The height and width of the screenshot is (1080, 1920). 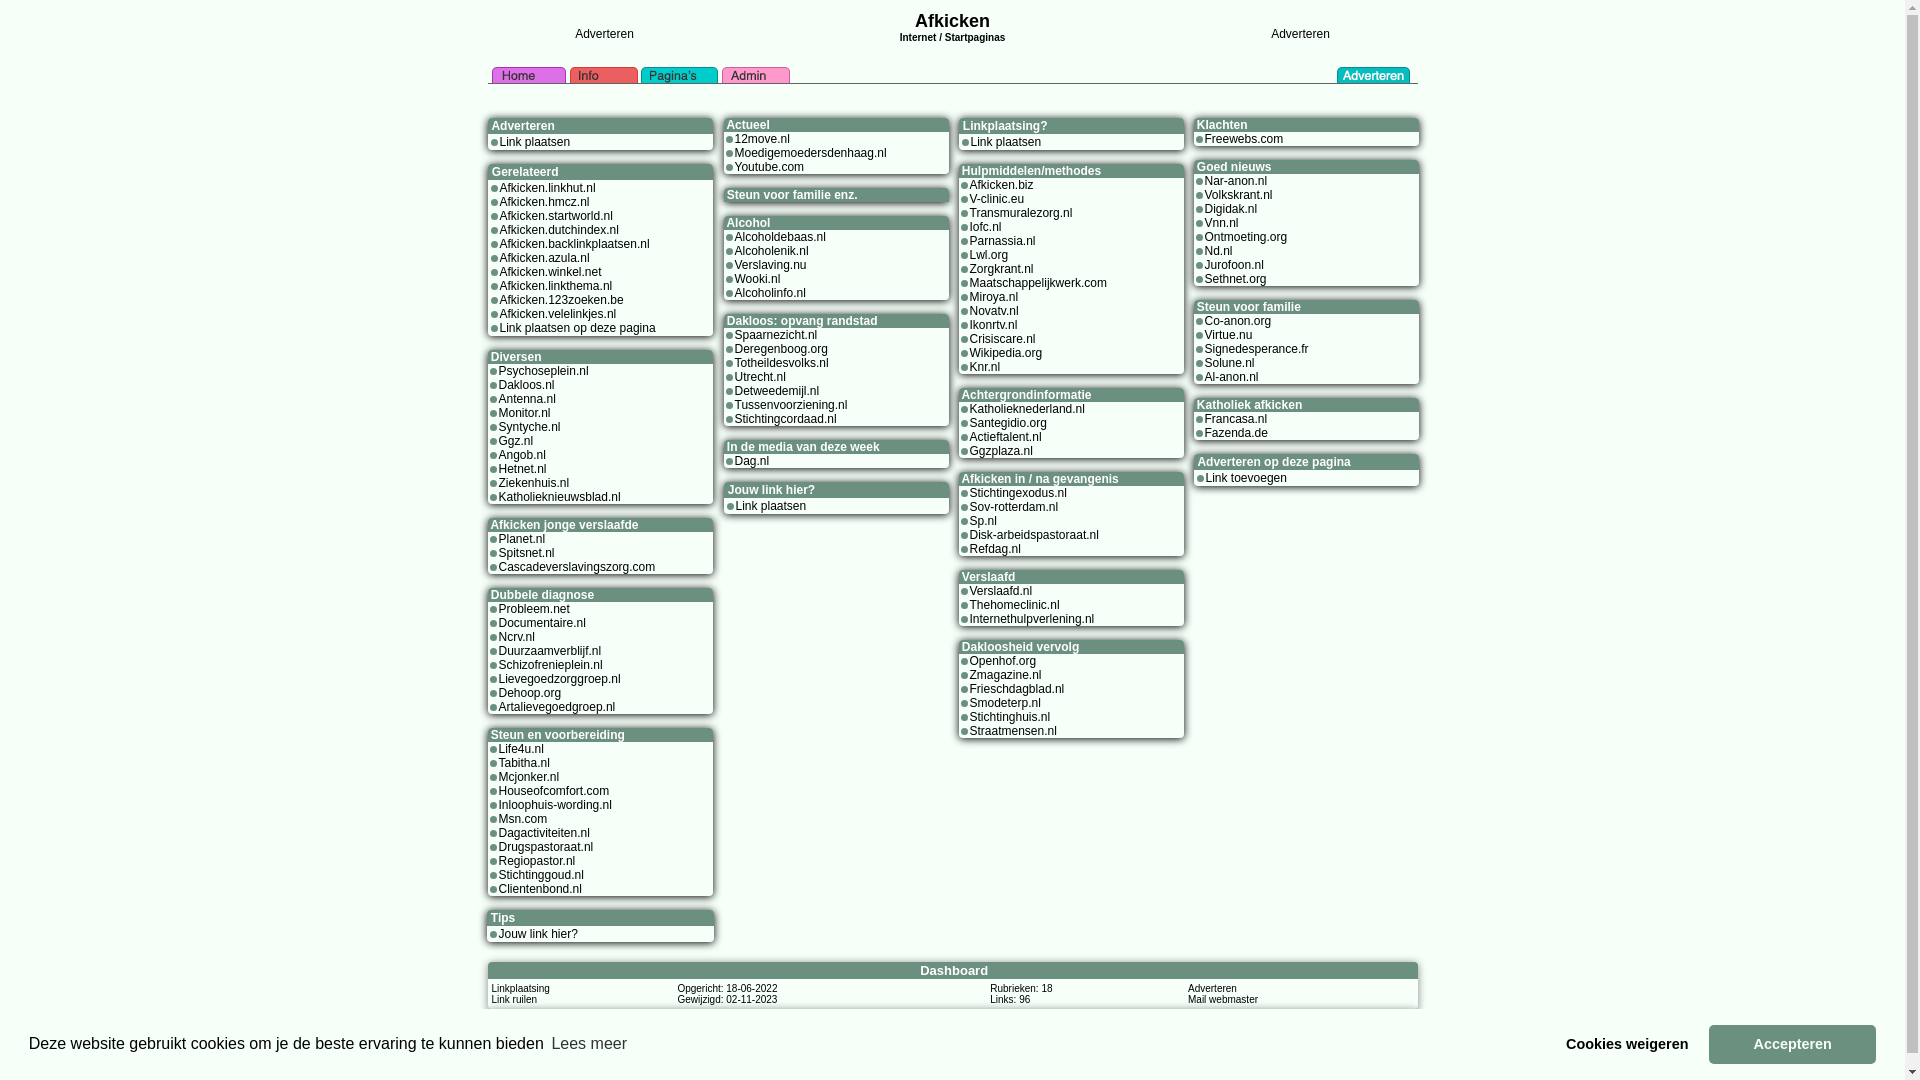 What do you see at coordinates (994, 325) in the screenshot?
I see `Ikonrtv.nl` at bounding box center [994, 325].